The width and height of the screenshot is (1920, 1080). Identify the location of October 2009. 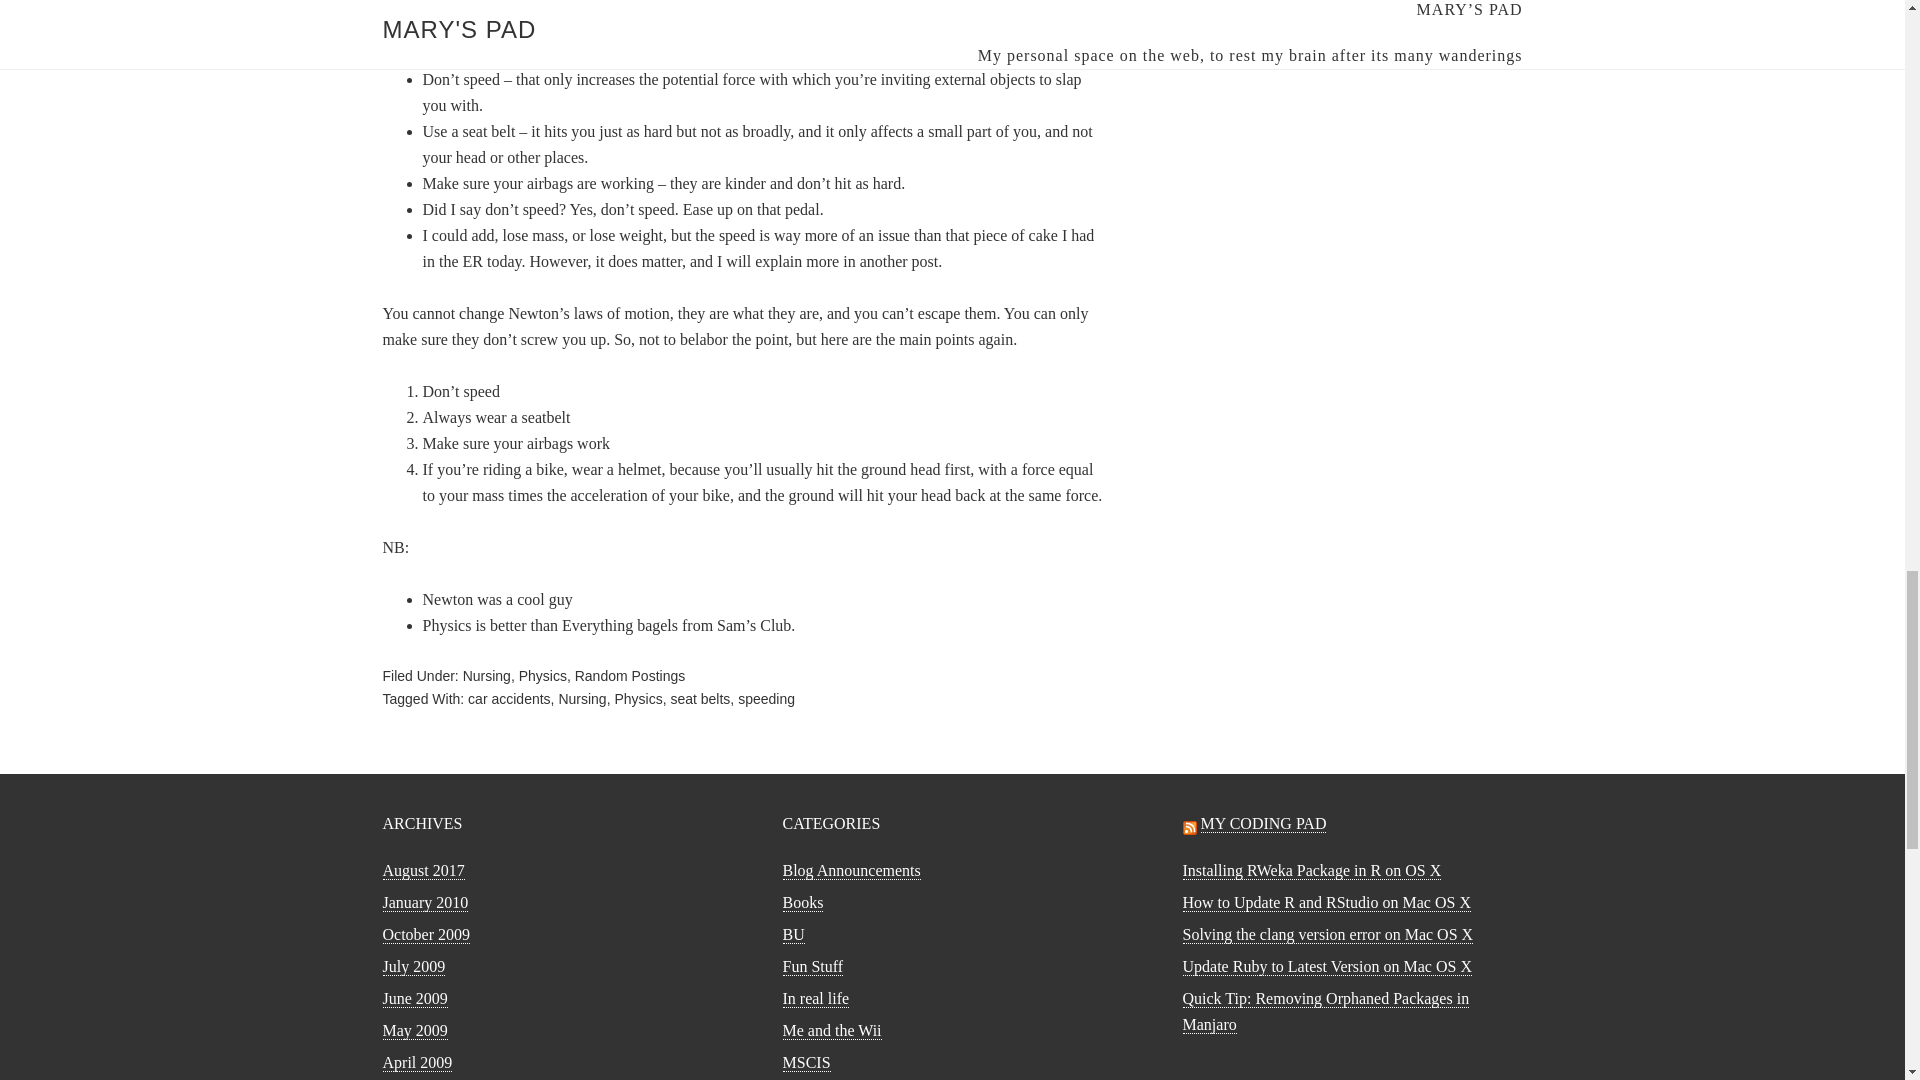
(426, 934).